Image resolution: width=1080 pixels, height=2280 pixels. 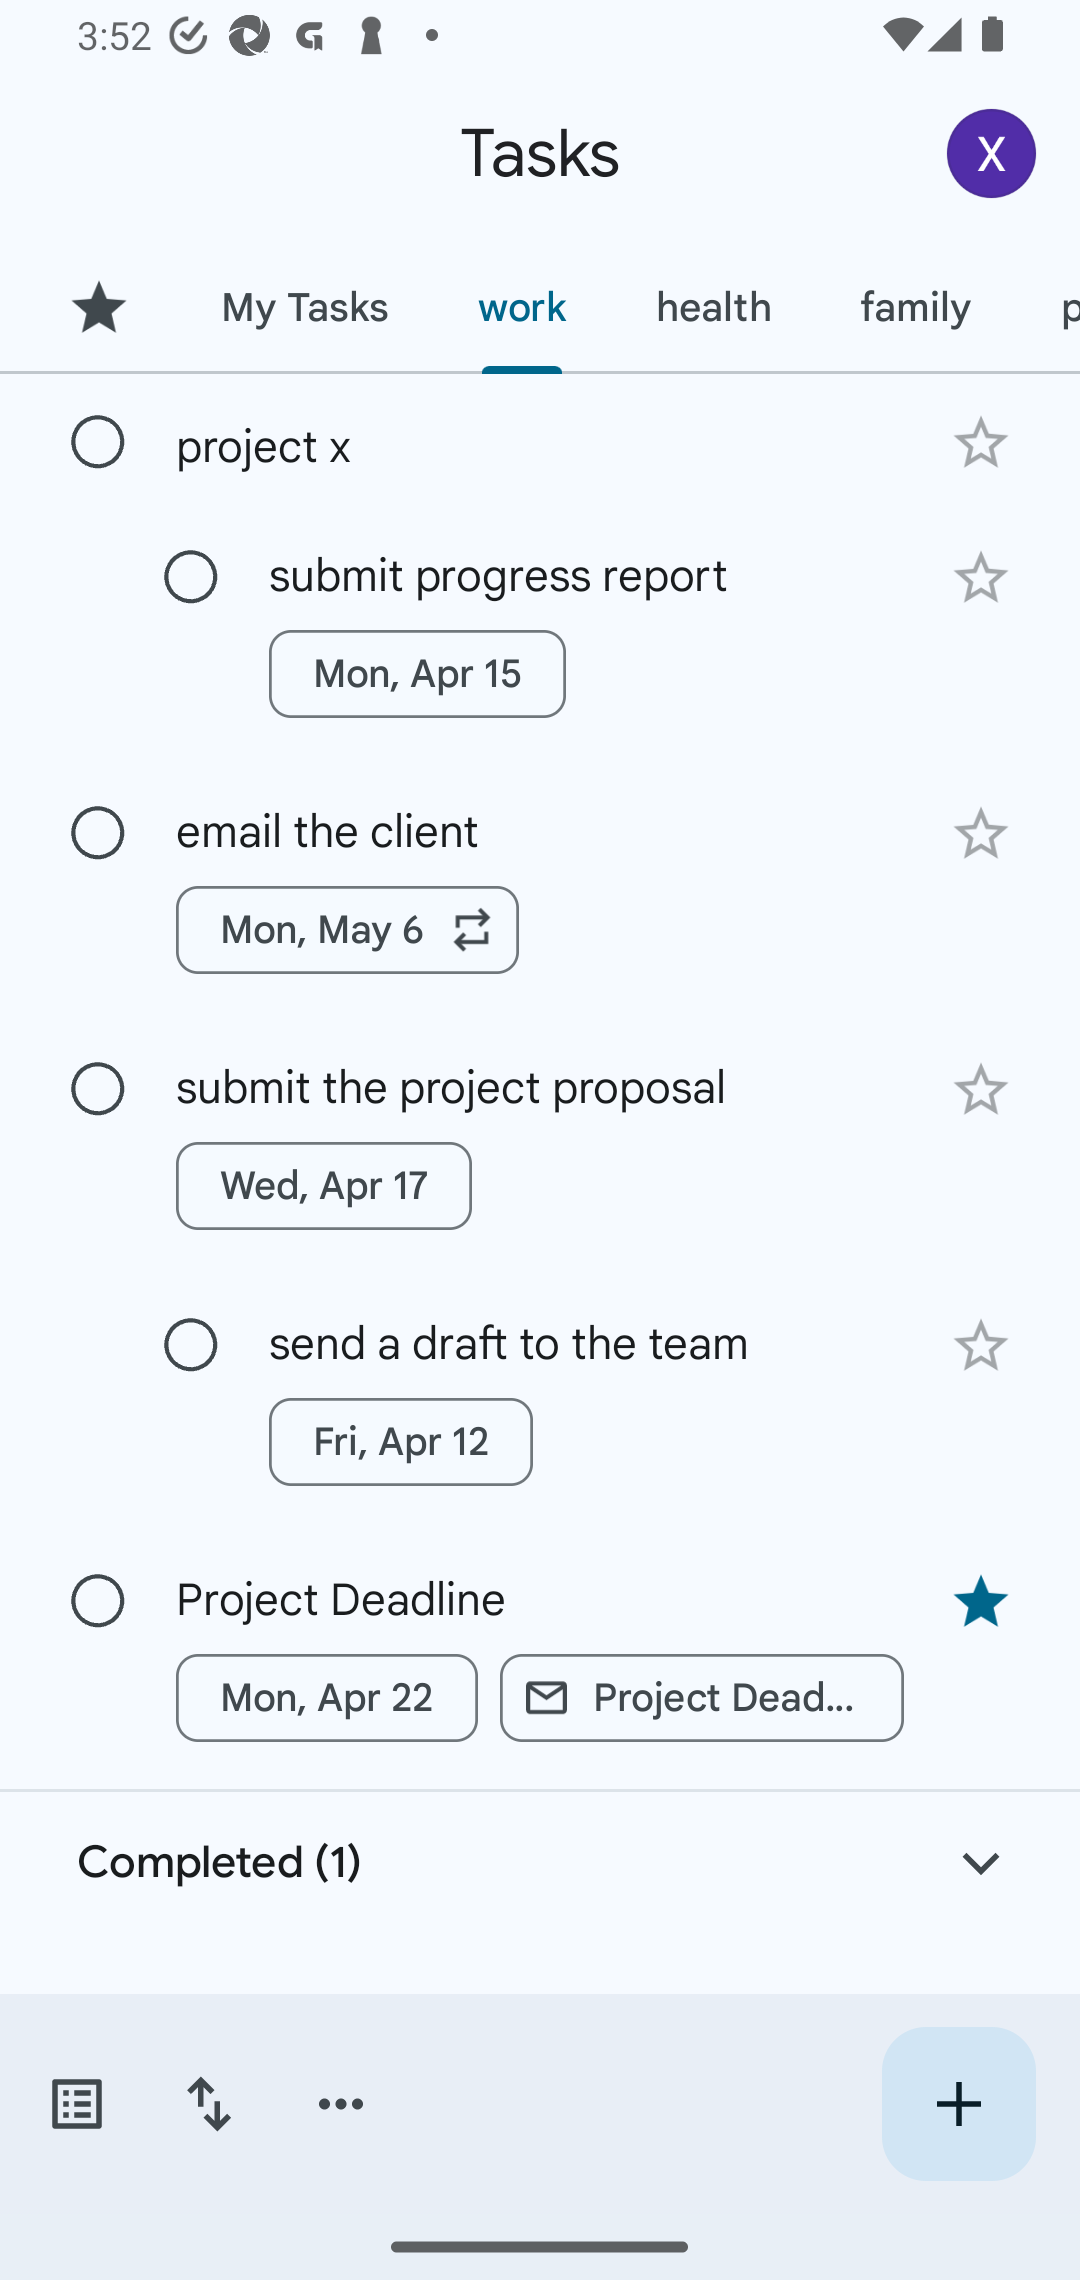 What do you see at coordinates (98, 1601) in the screenshot?
I see `Mark as complete` at bounding box center [98, 1601].